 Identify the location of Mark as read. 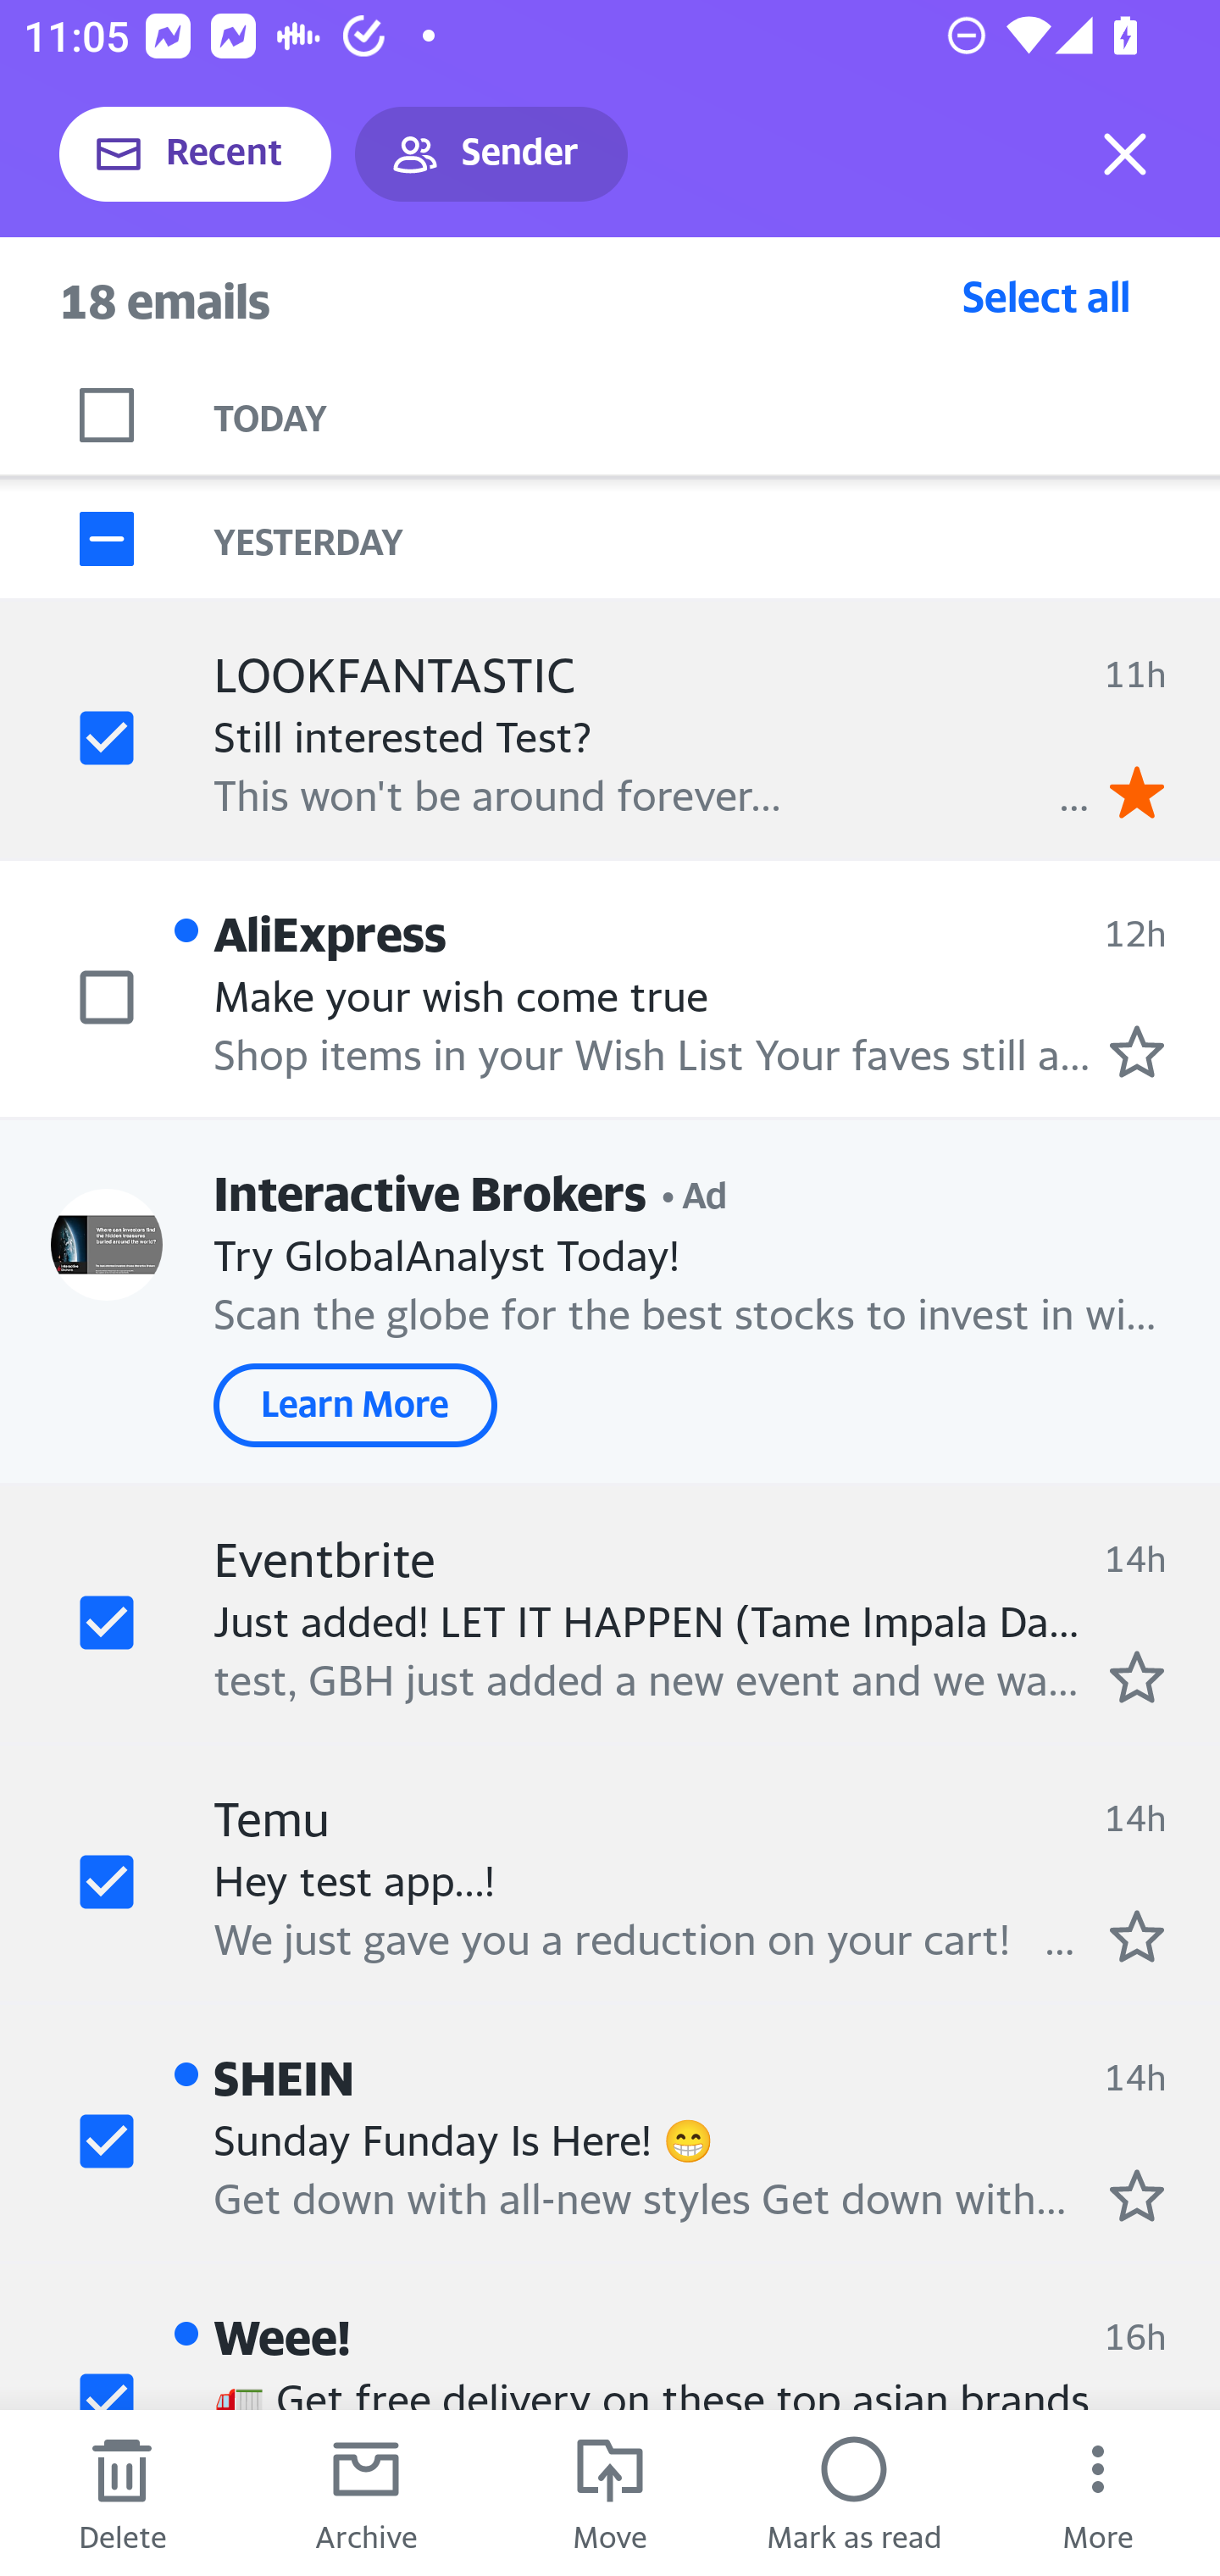
(854, 2493).